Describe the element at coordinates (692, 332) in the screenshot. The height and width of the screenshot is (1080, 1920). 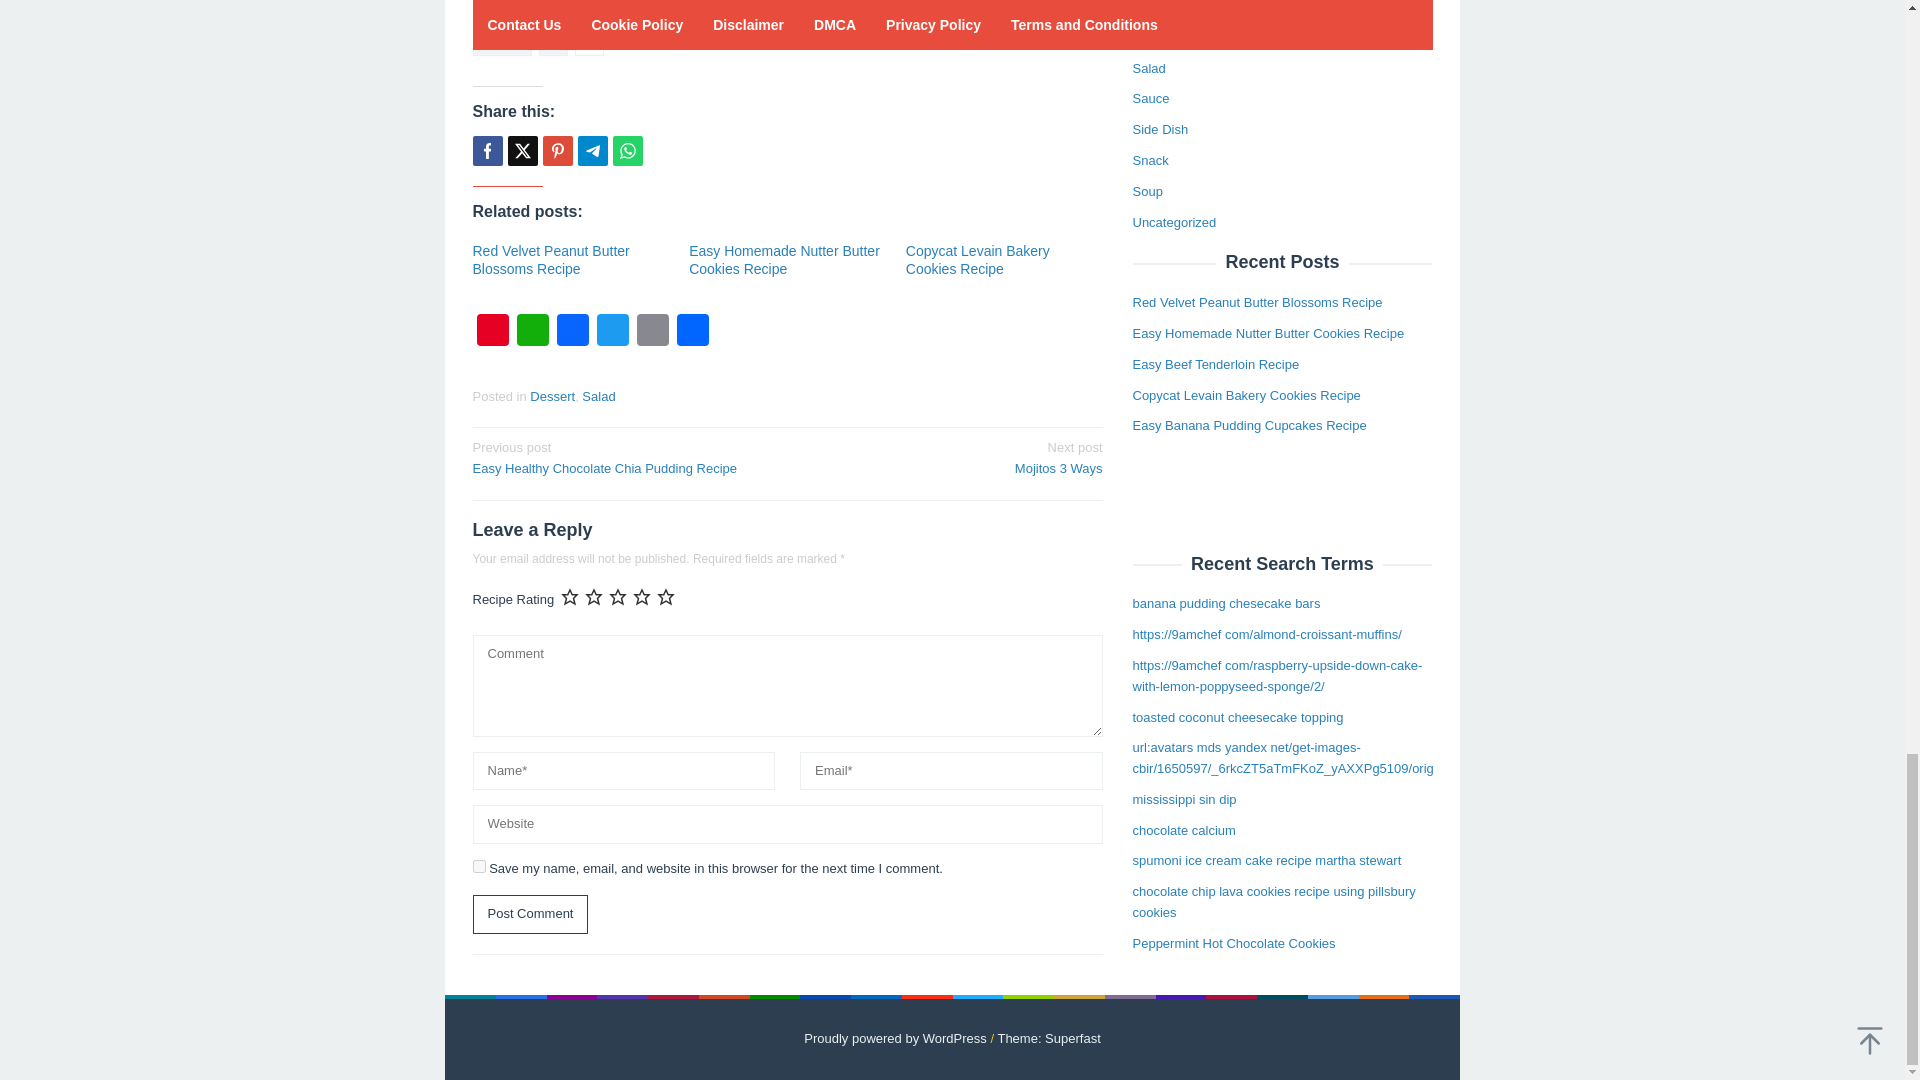
I see `Share` at that location.